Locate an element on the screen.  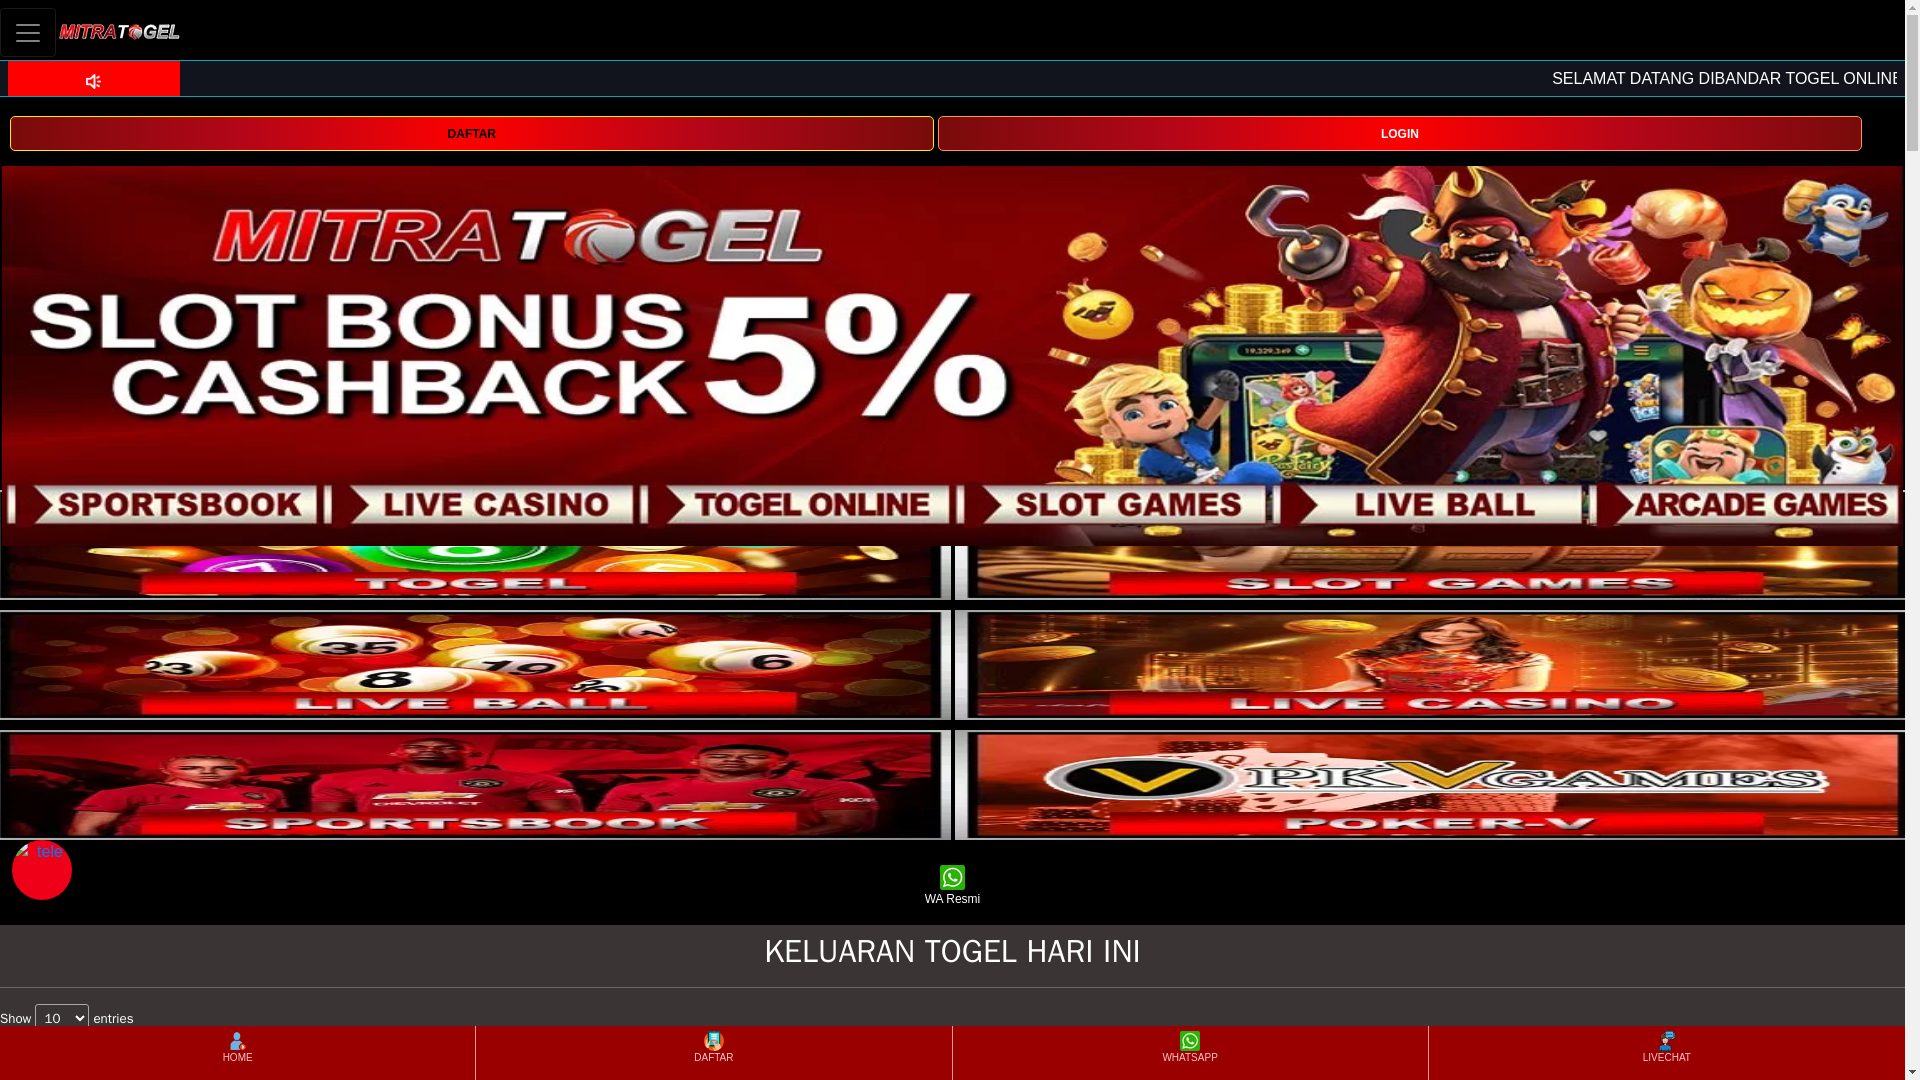
LOGIN is located at coordinates (1400, 133).